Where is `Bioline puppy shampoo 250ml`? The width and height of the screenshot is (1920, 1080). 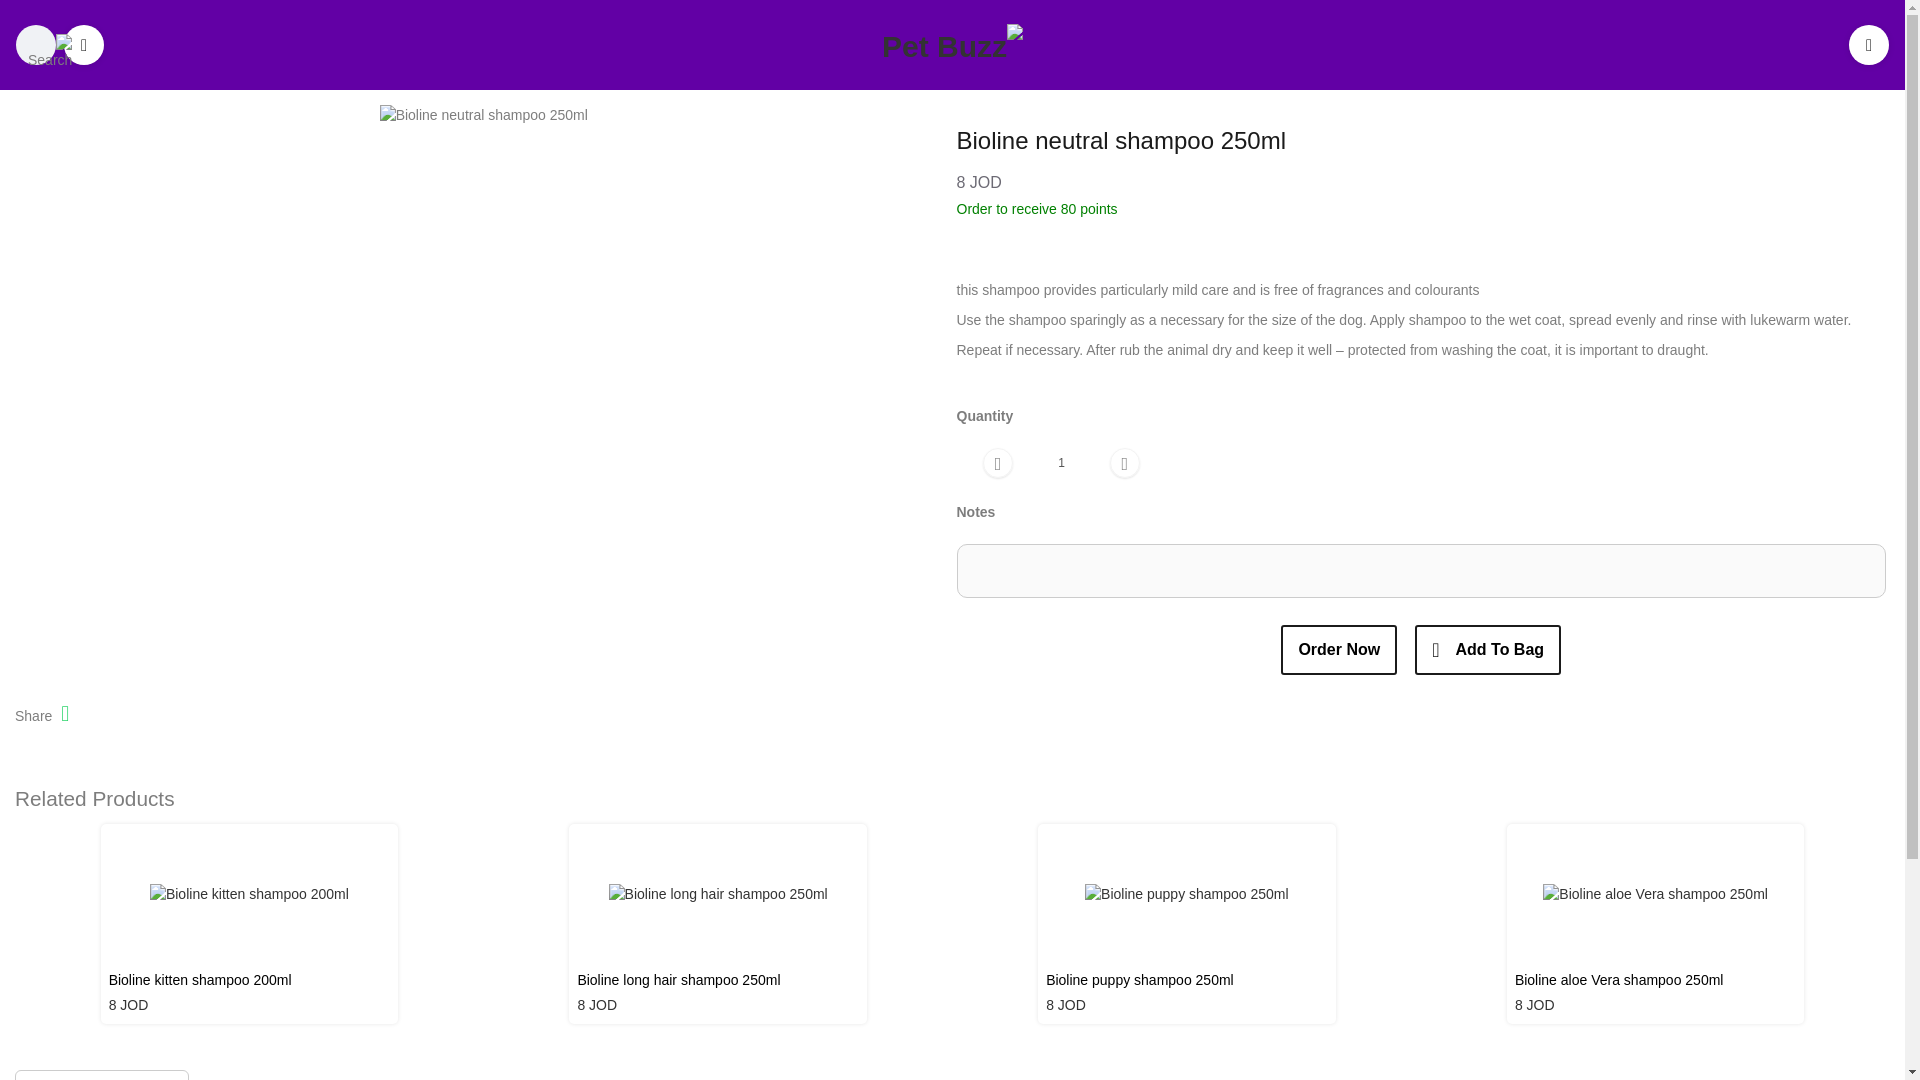 Bioline puppy shampoo 250ml is located at coordinates (1187, 984).